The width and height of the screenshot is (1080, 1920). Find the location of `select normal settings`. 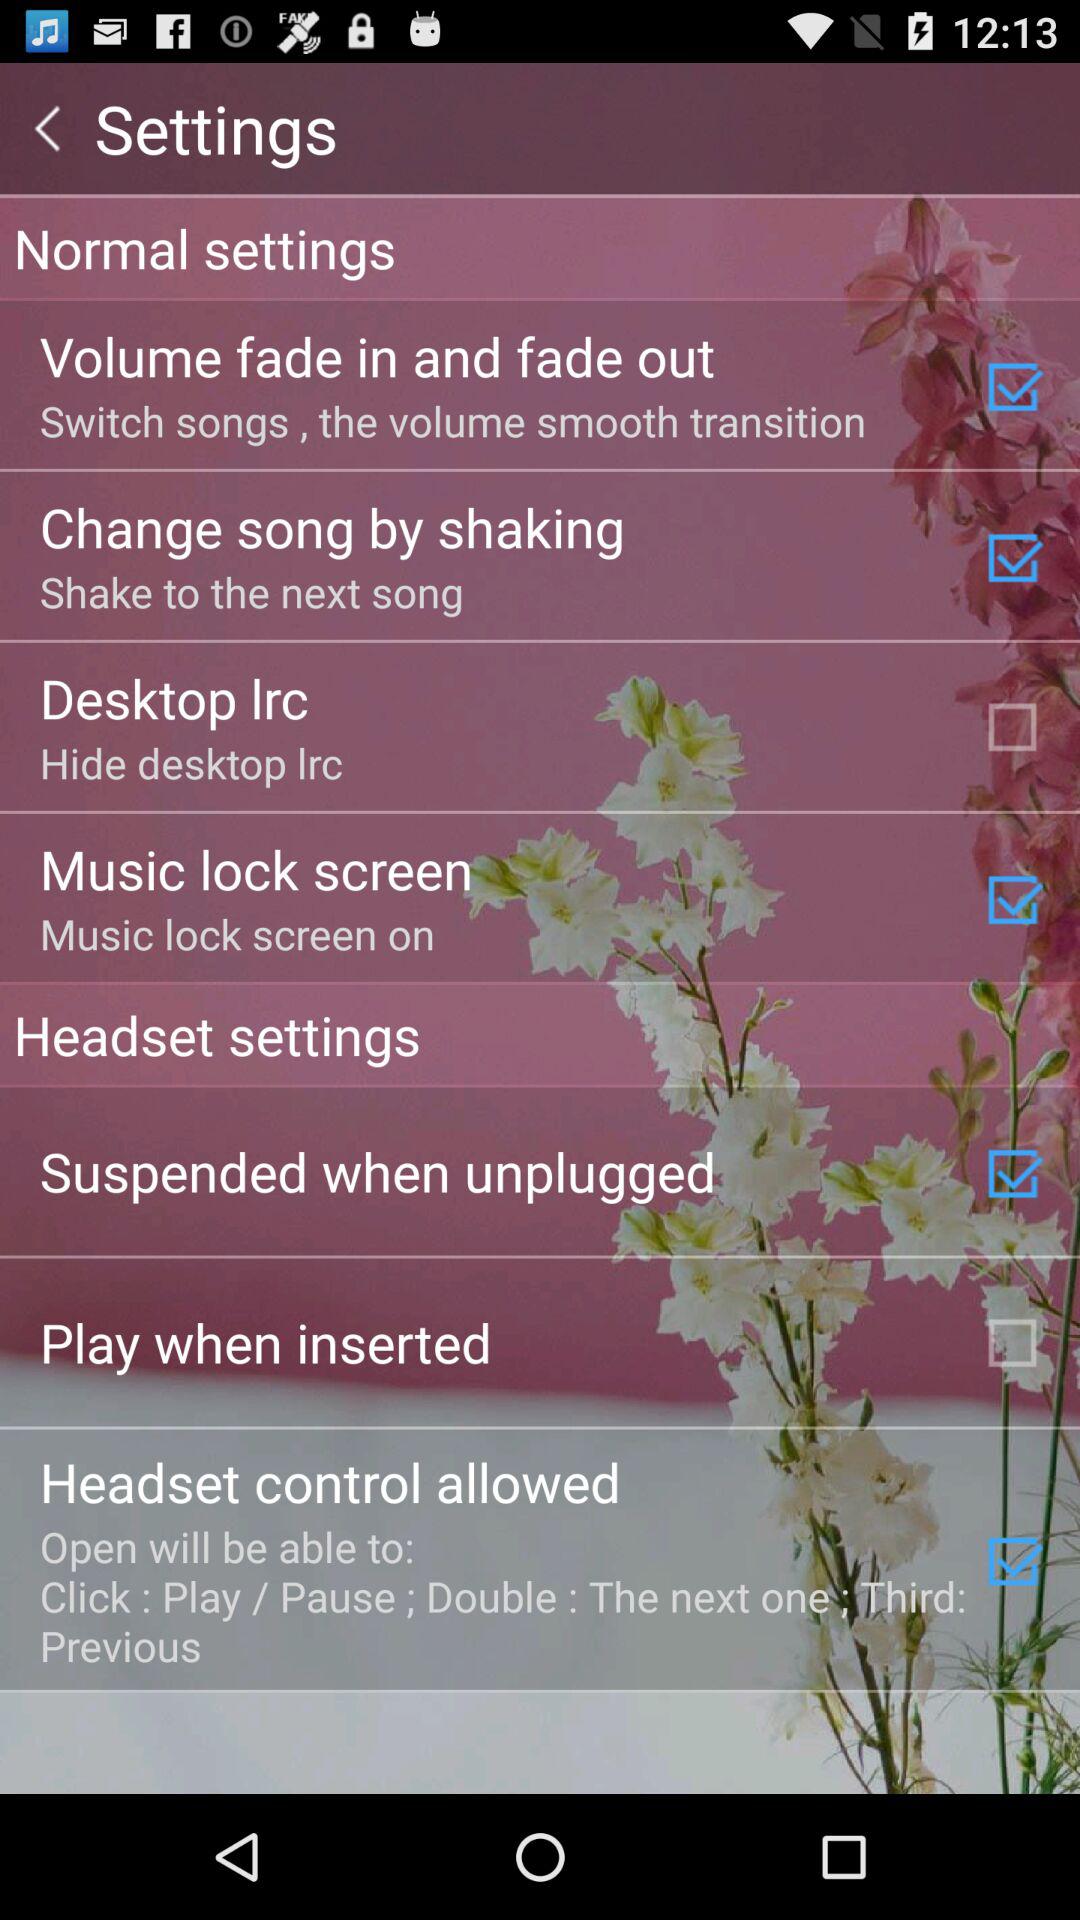

select normal settings is located at coordinates (540, 247).